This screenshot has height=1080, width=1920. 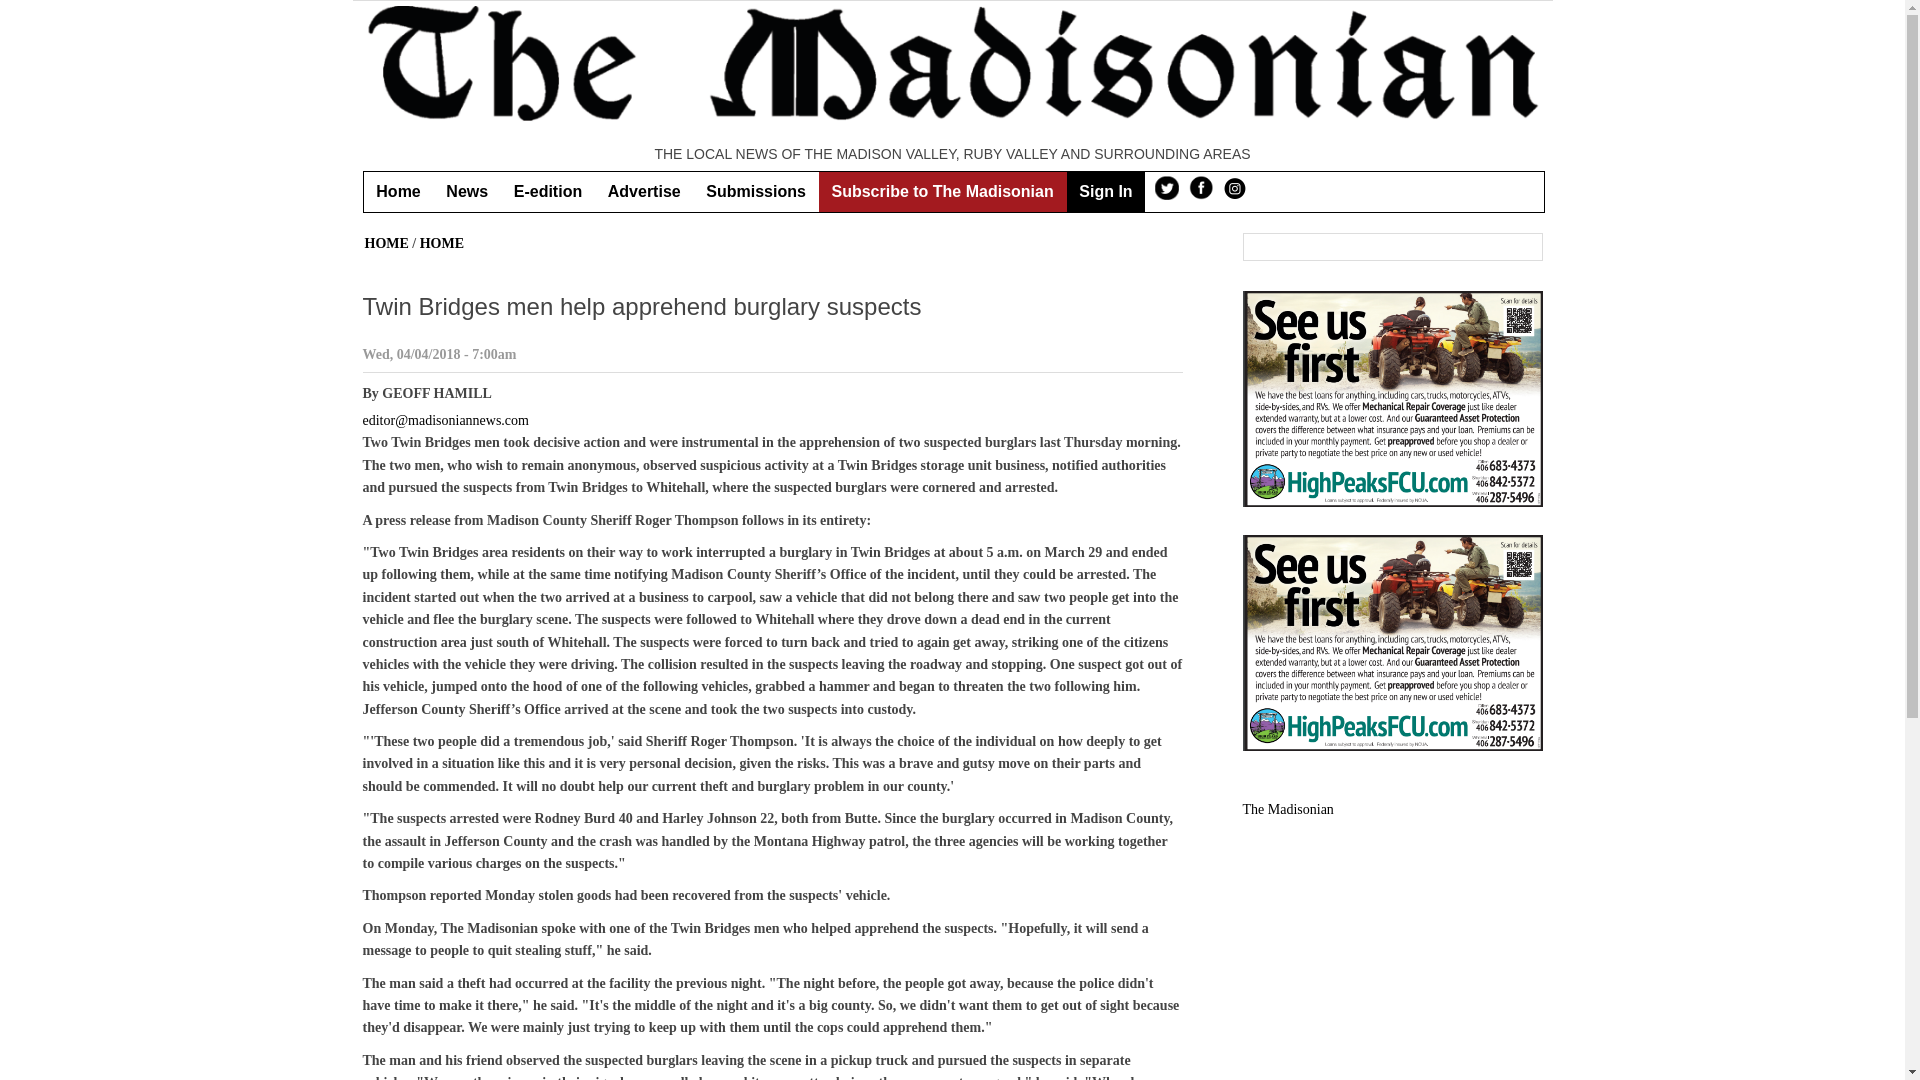 I want to click on Sign In, so click(x=1104, y=191).